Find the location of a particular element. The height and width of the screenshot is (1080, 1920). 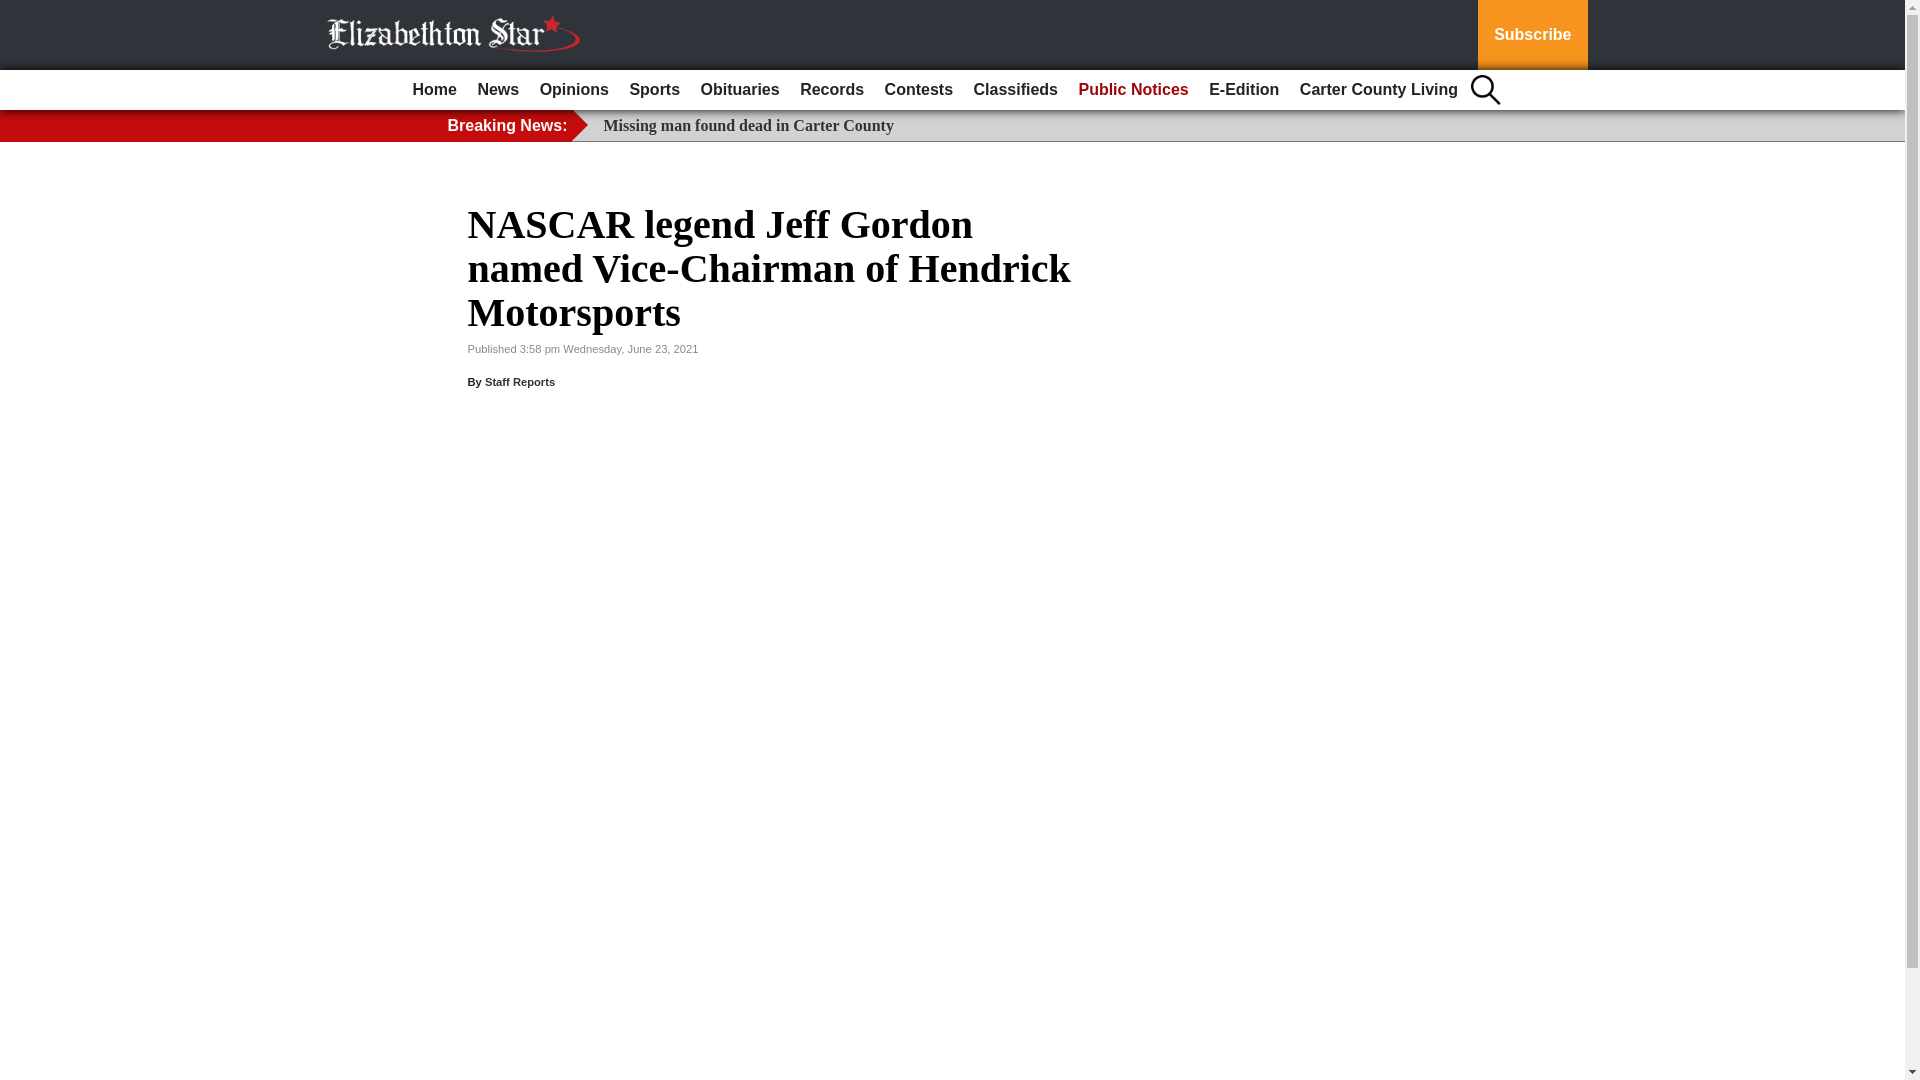

Records is located at coordinates (831, 90).